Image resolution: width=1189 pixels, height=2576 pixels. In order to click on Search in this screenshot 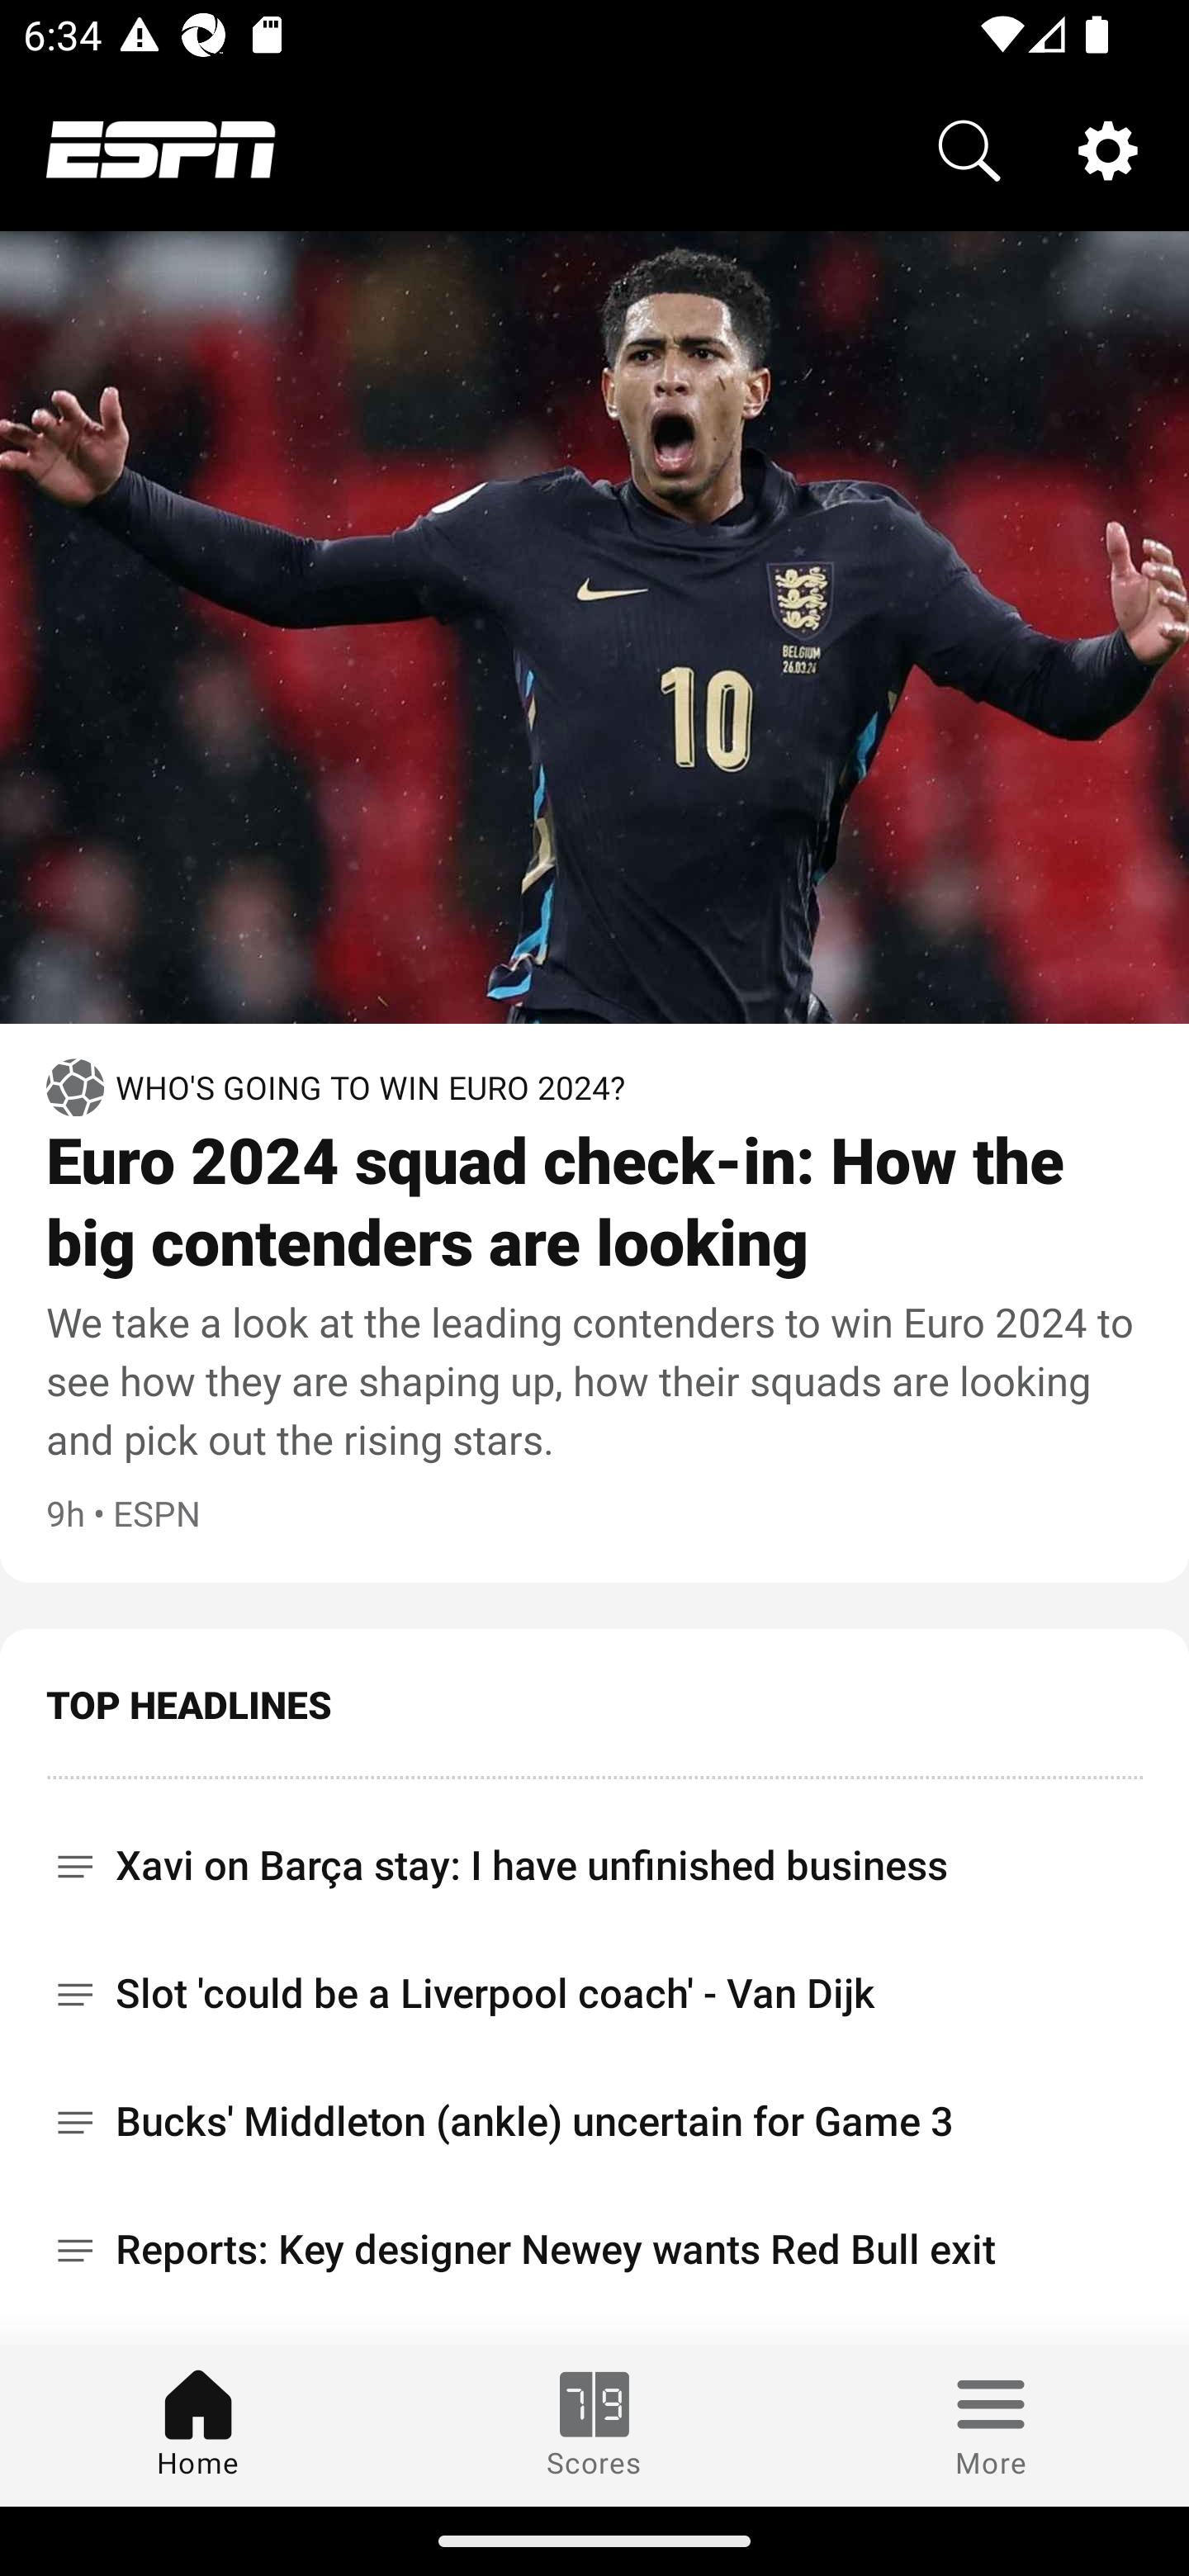, I will do `click(969, 149)`.